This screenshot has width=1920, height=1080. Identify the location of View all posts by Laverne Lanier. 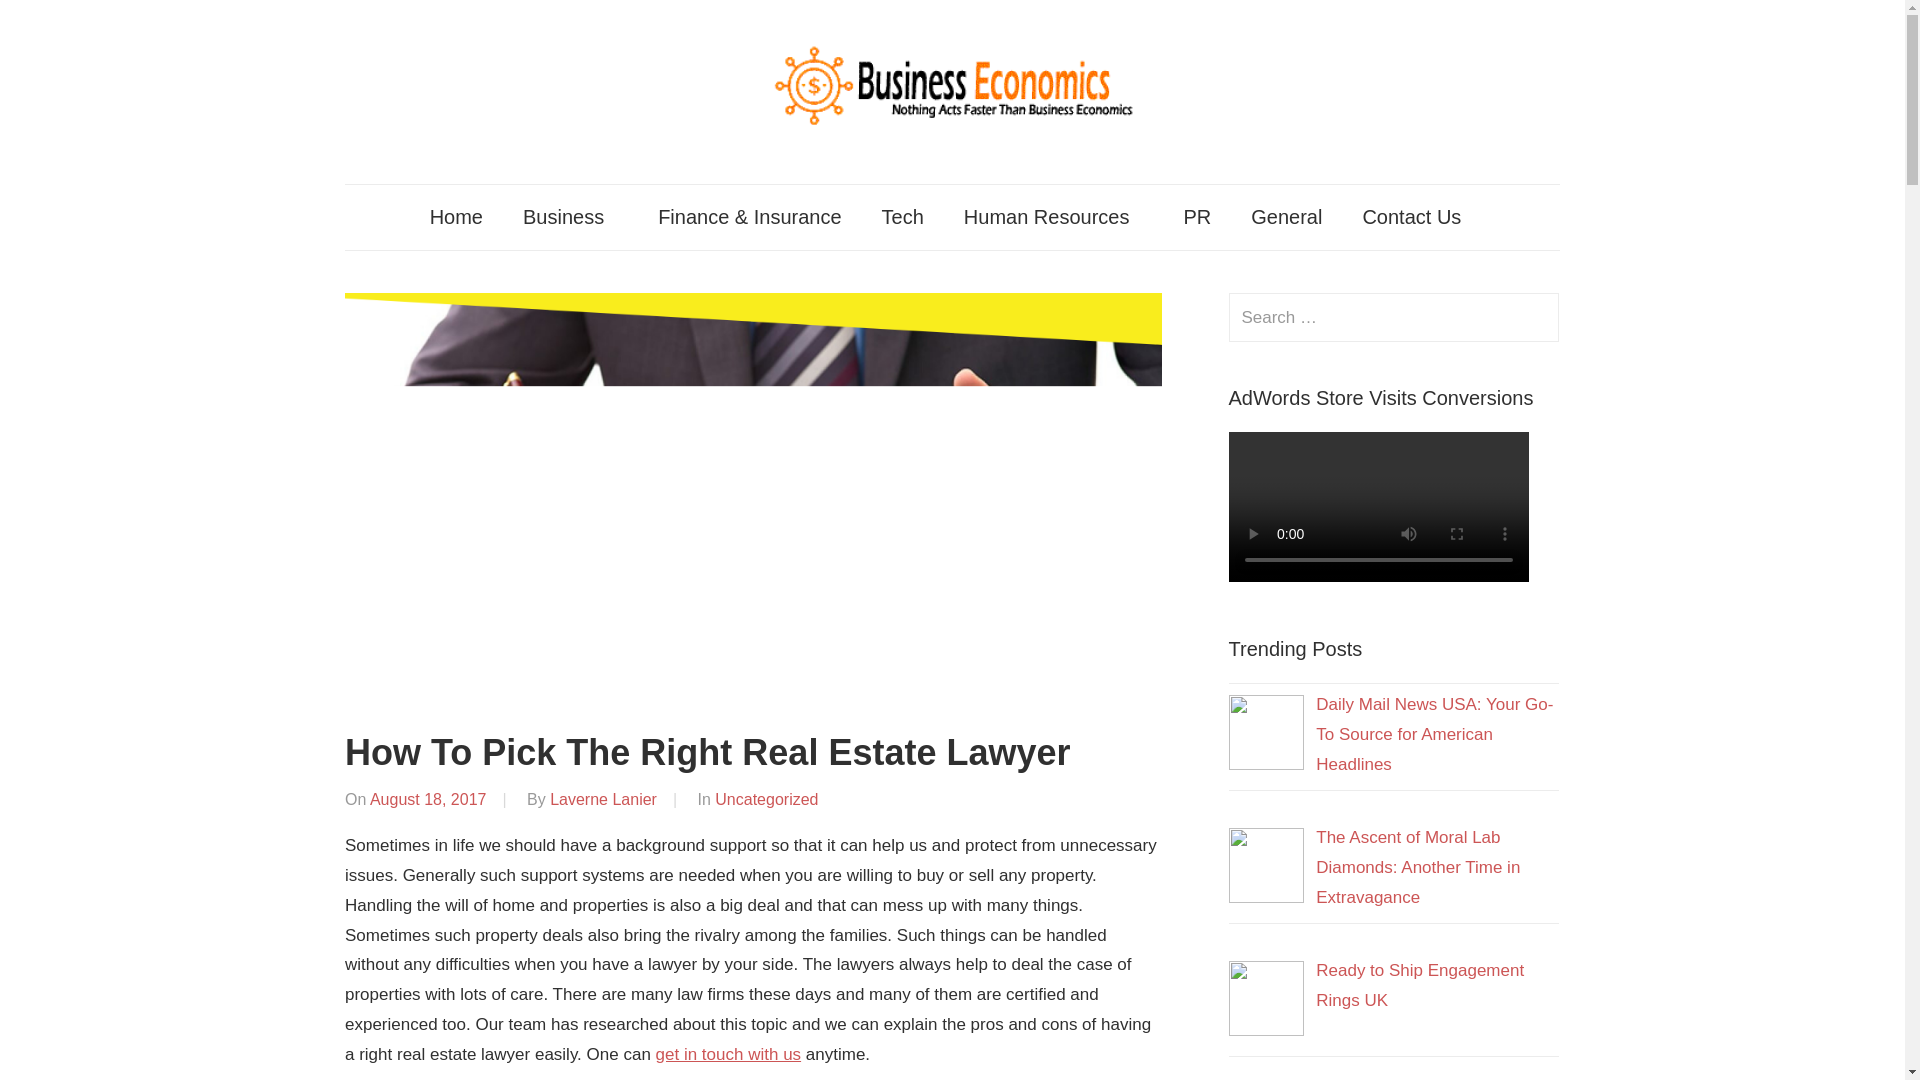
(602, 798).